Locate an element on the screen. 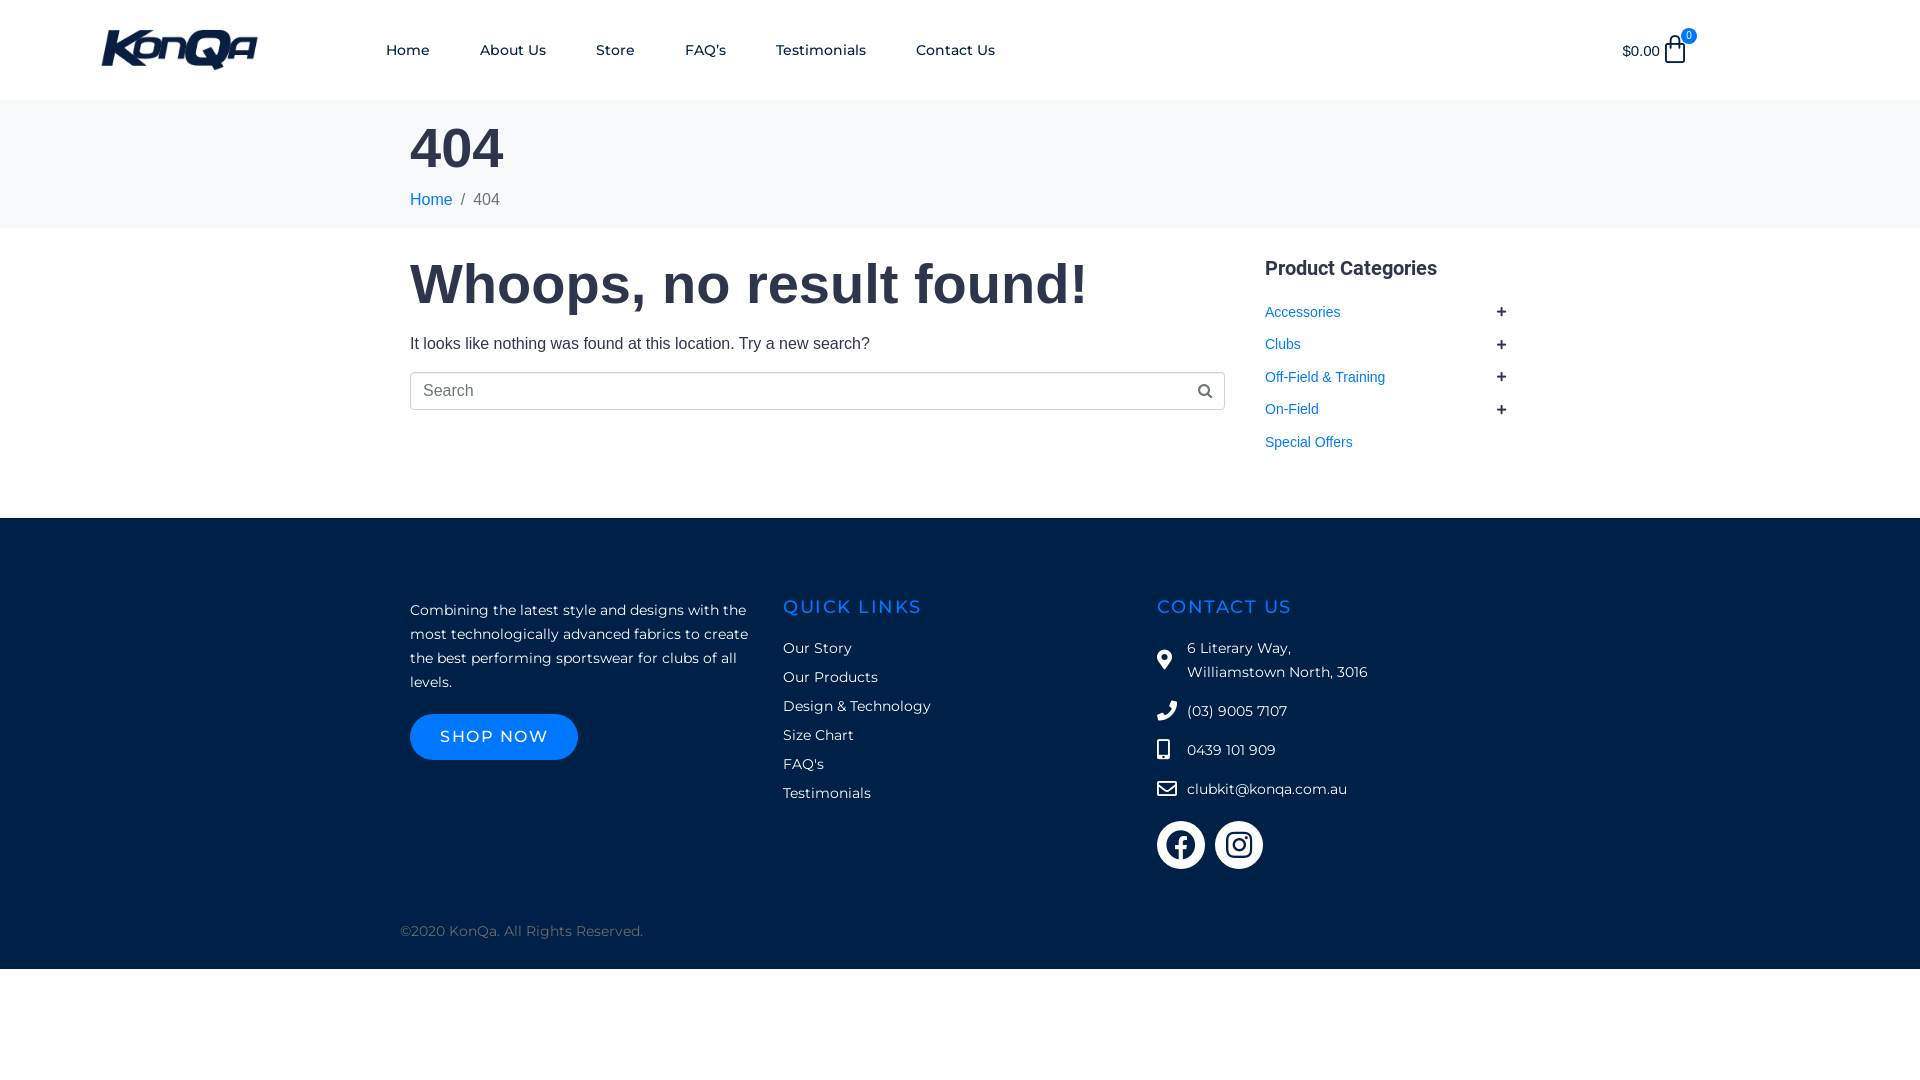  Home is located at coordinates (432, 200).